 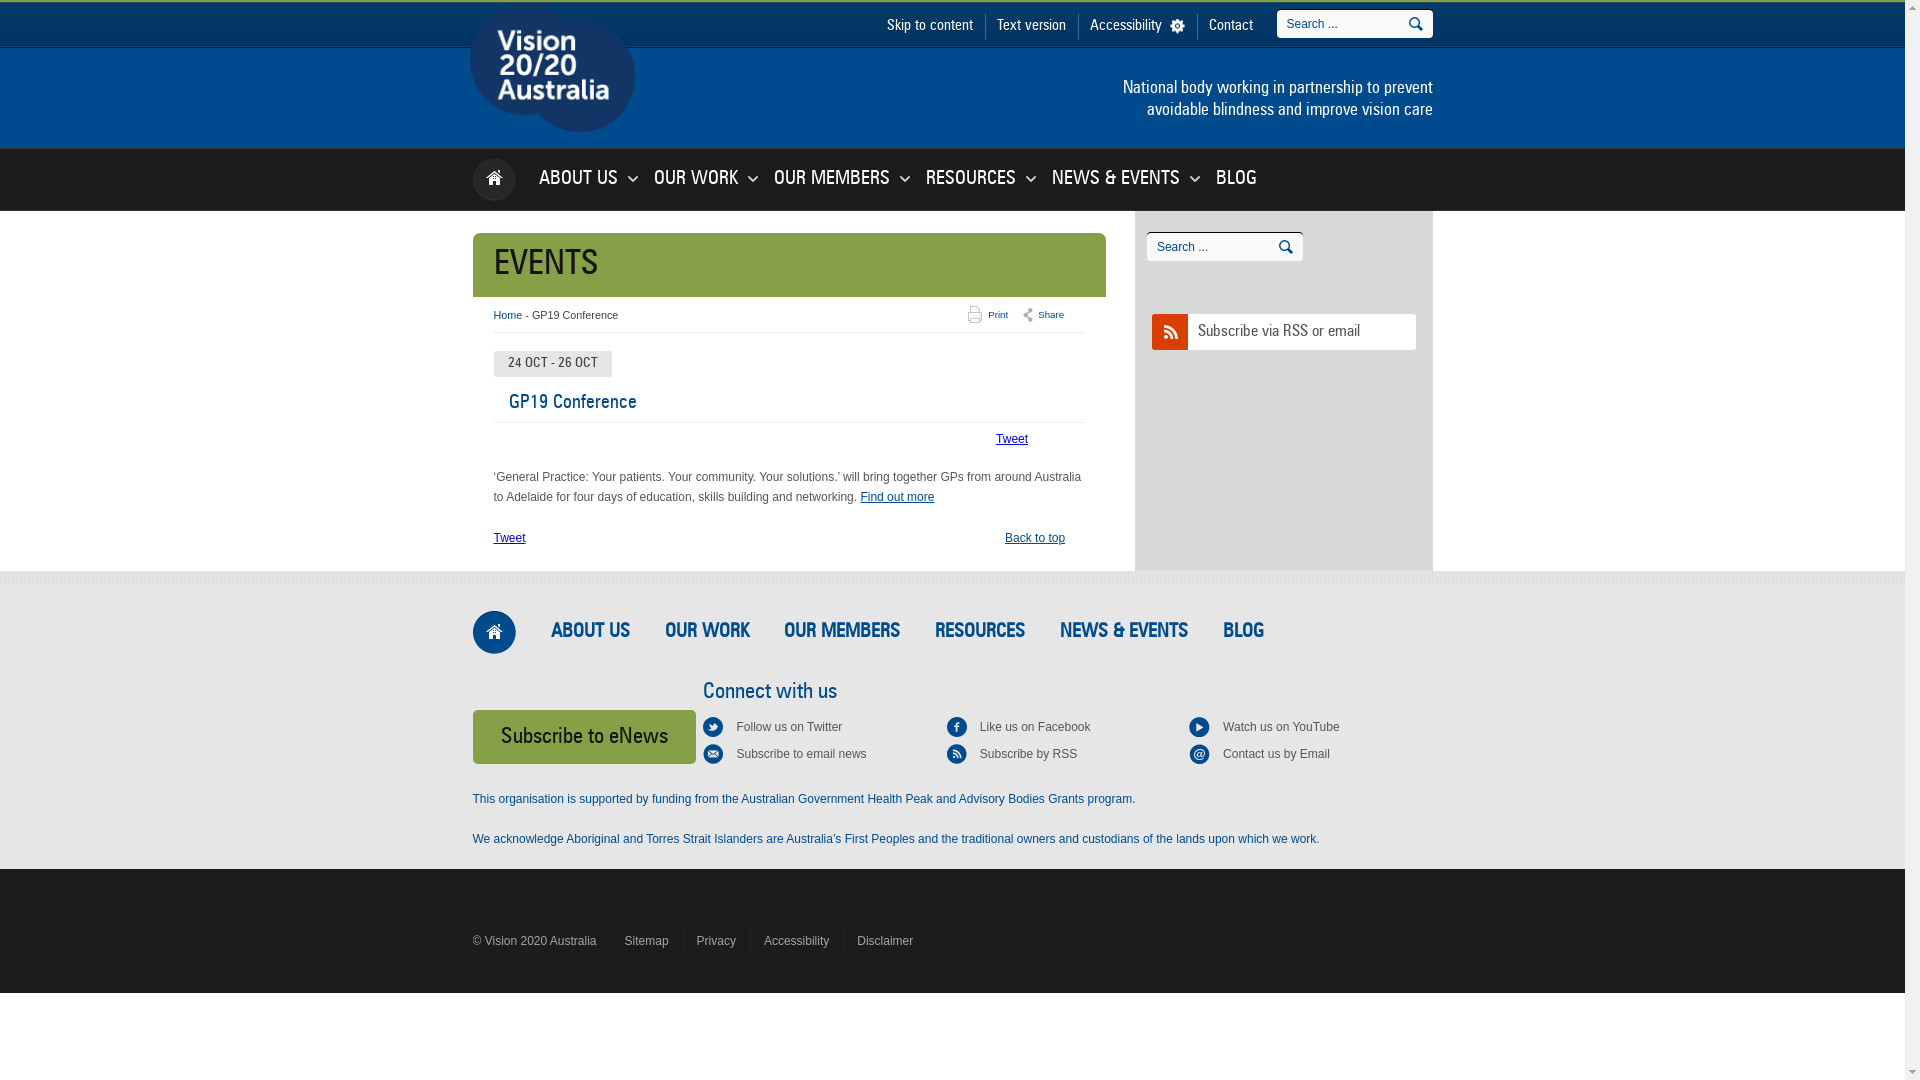 What do you see at coordinates (508, 315) in the screenshot?
I see `Home` at bounding box center [508, 315].